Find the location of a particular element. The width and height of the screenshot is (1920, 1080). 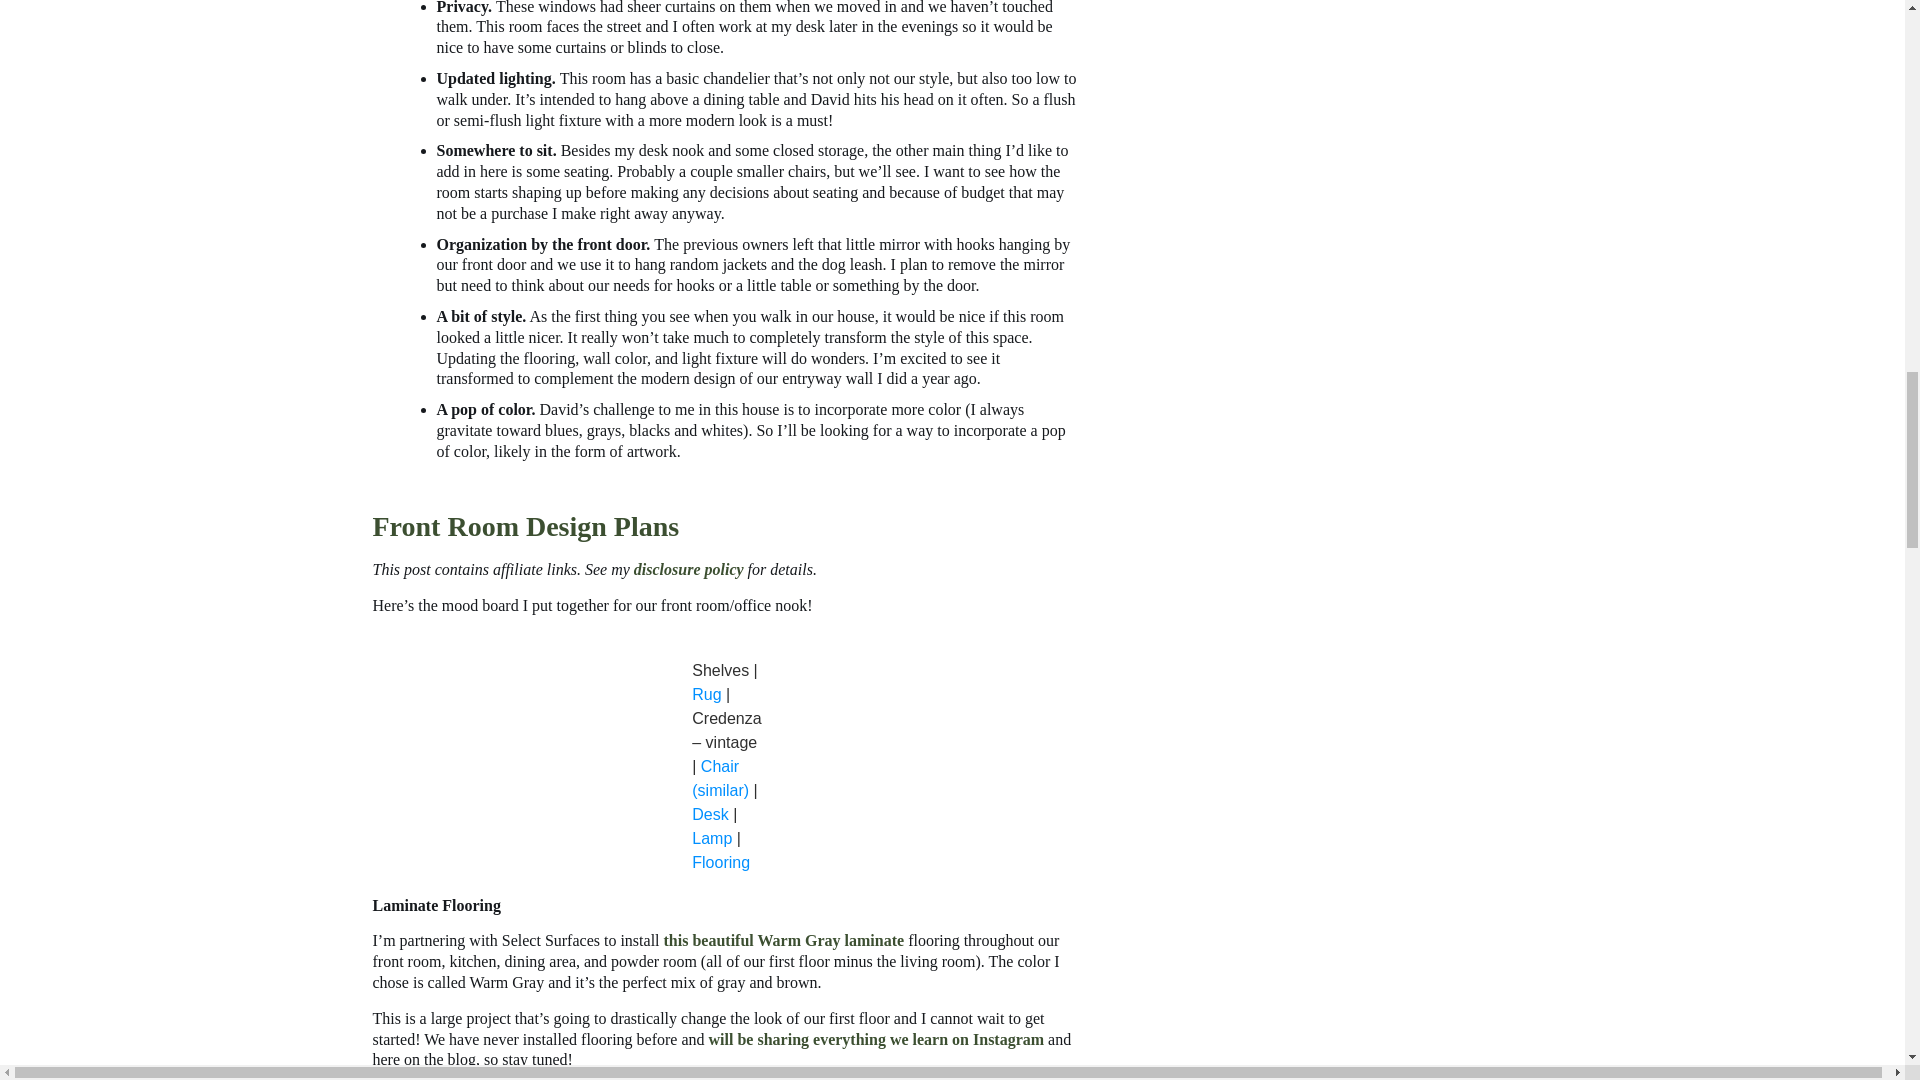

Lamp is located at coordinates (711, 838).